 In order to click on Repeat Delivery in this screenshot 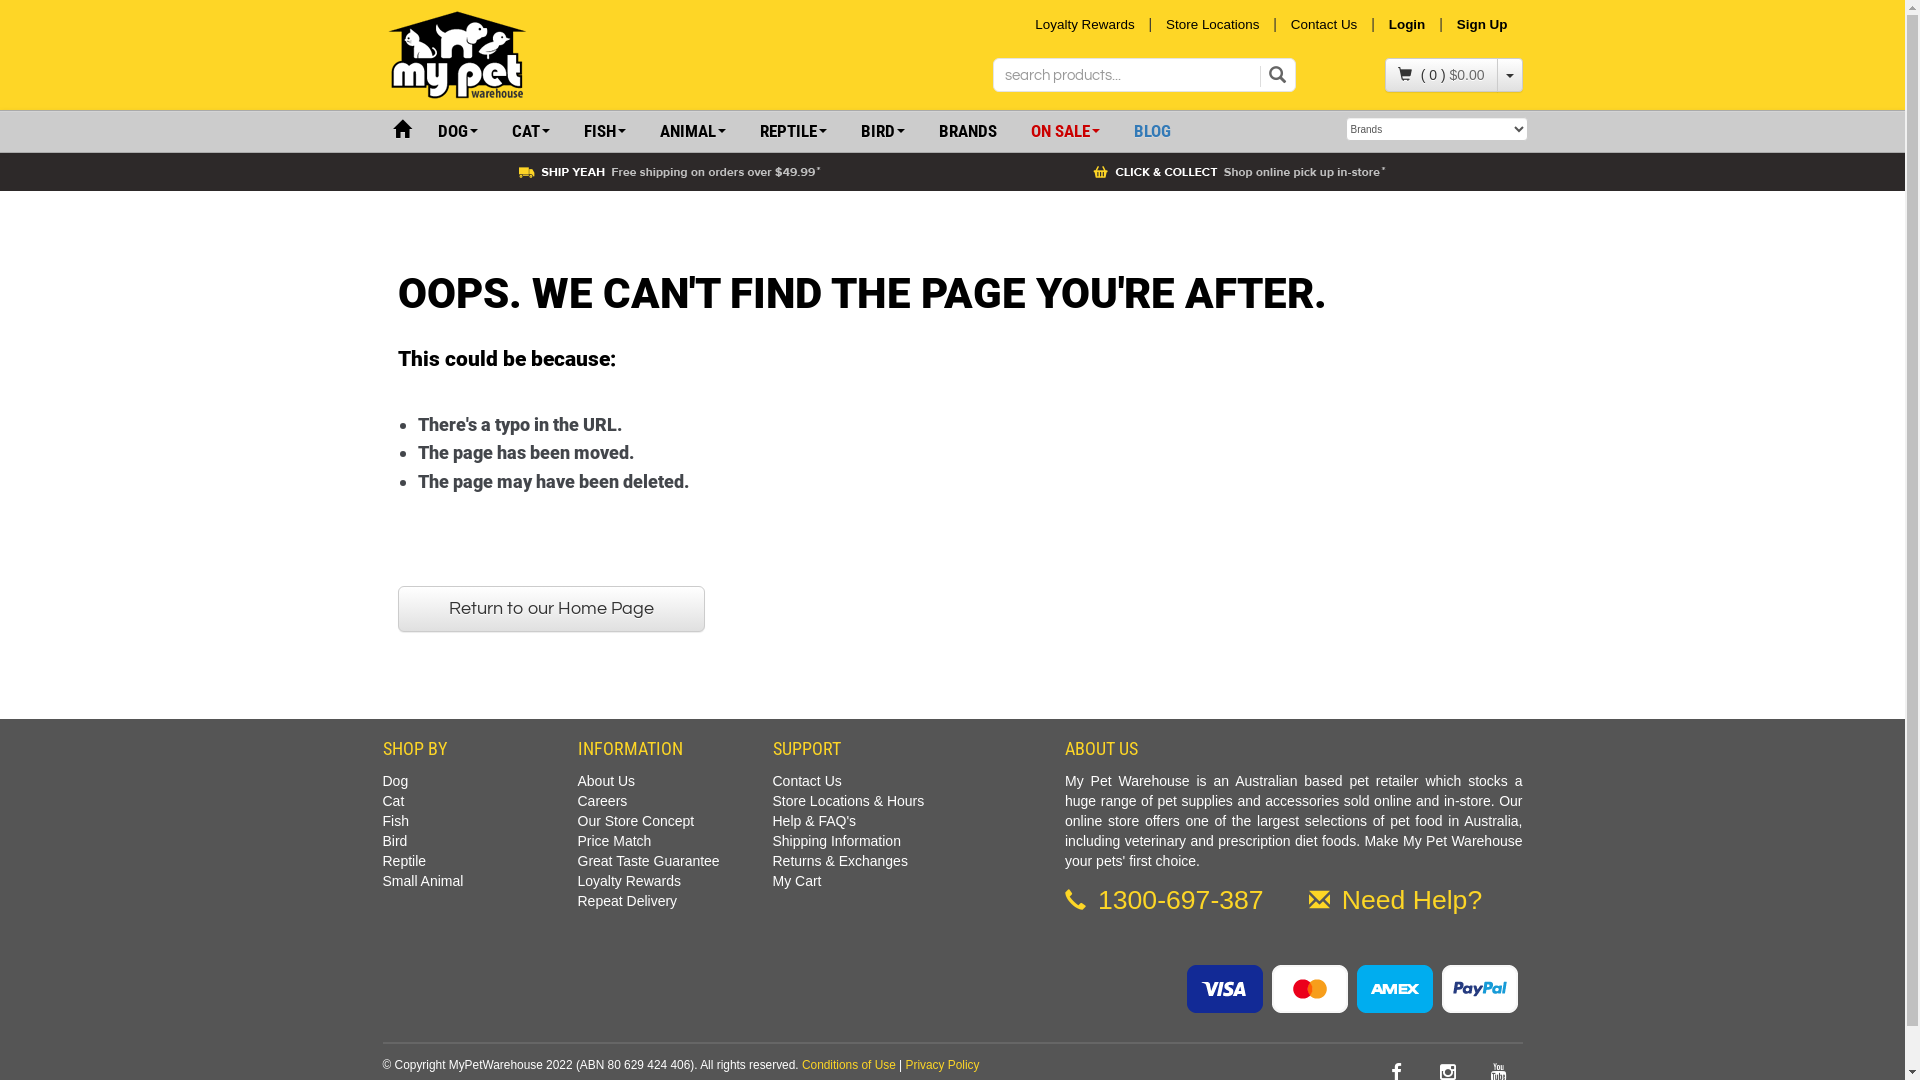, I will do `click(628, 901)`.